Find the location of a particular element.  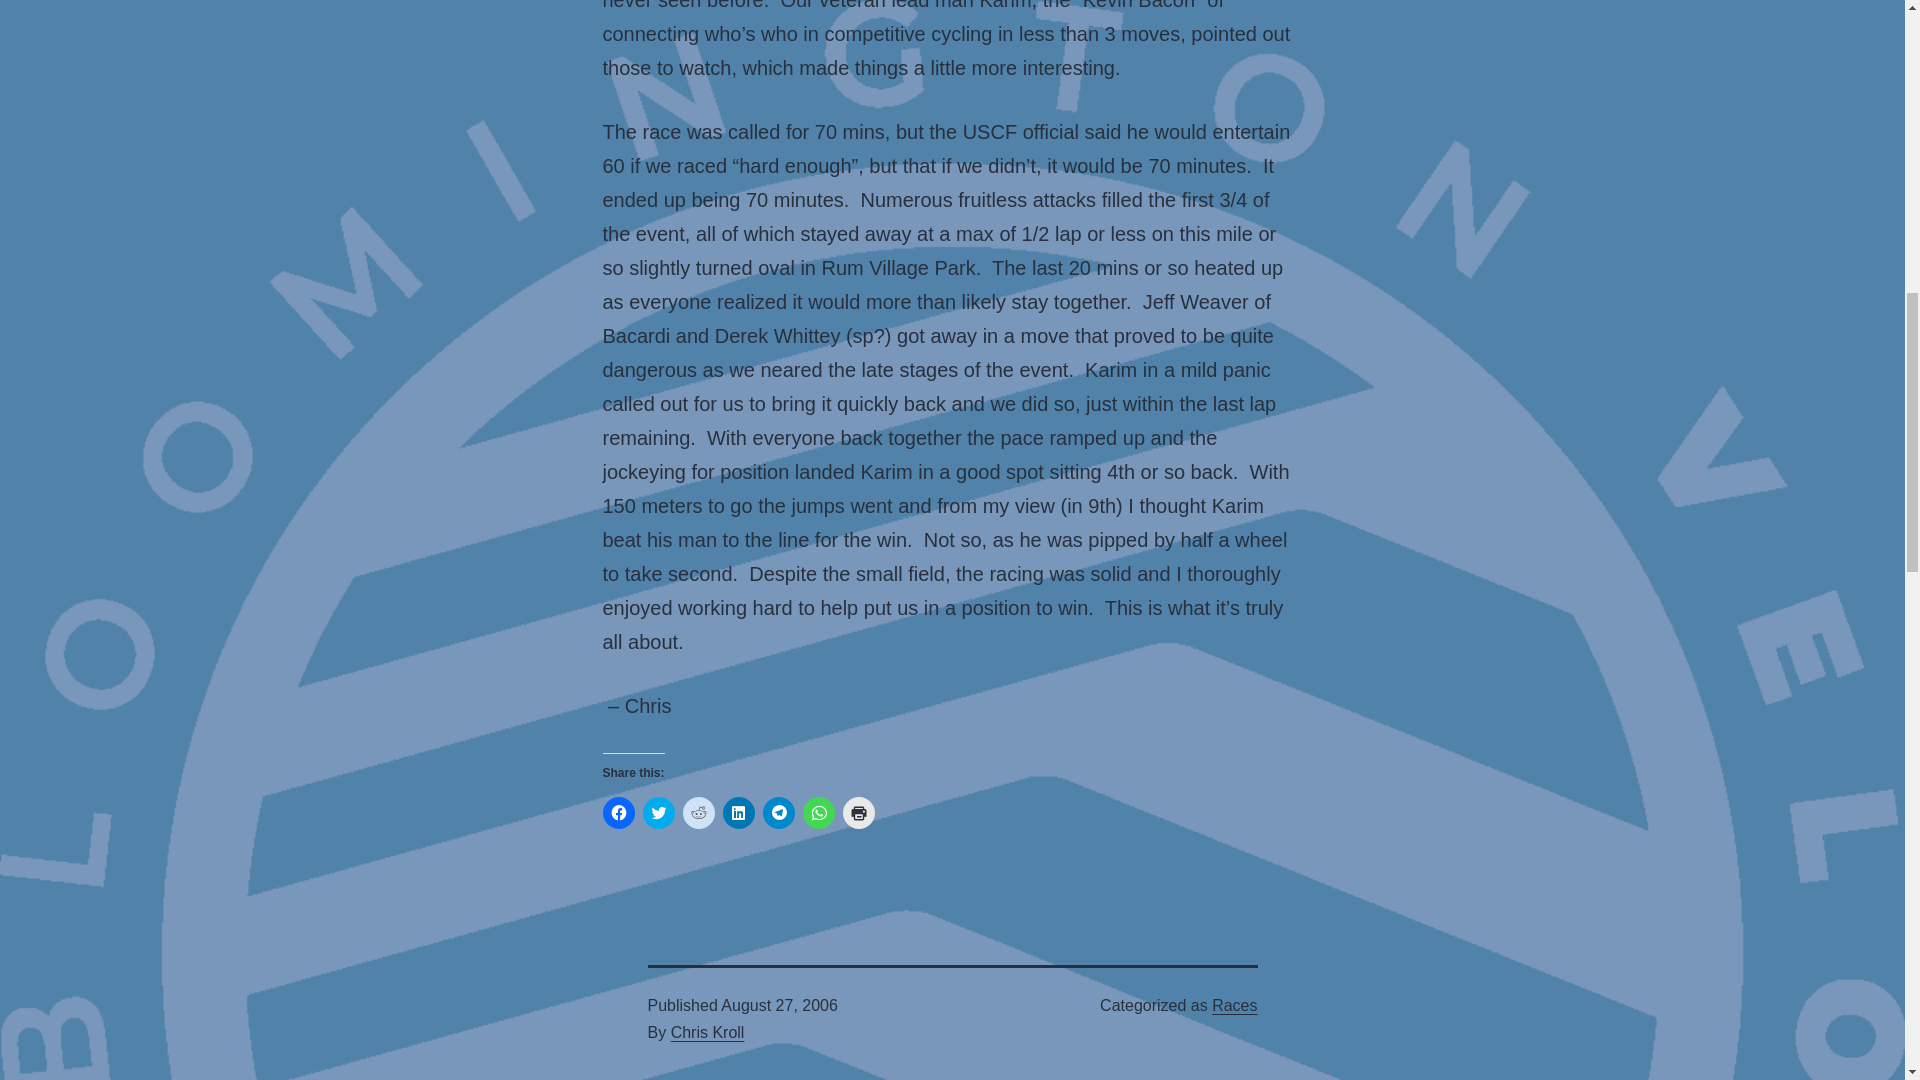

Click to print is located at coordinates (858, 813).